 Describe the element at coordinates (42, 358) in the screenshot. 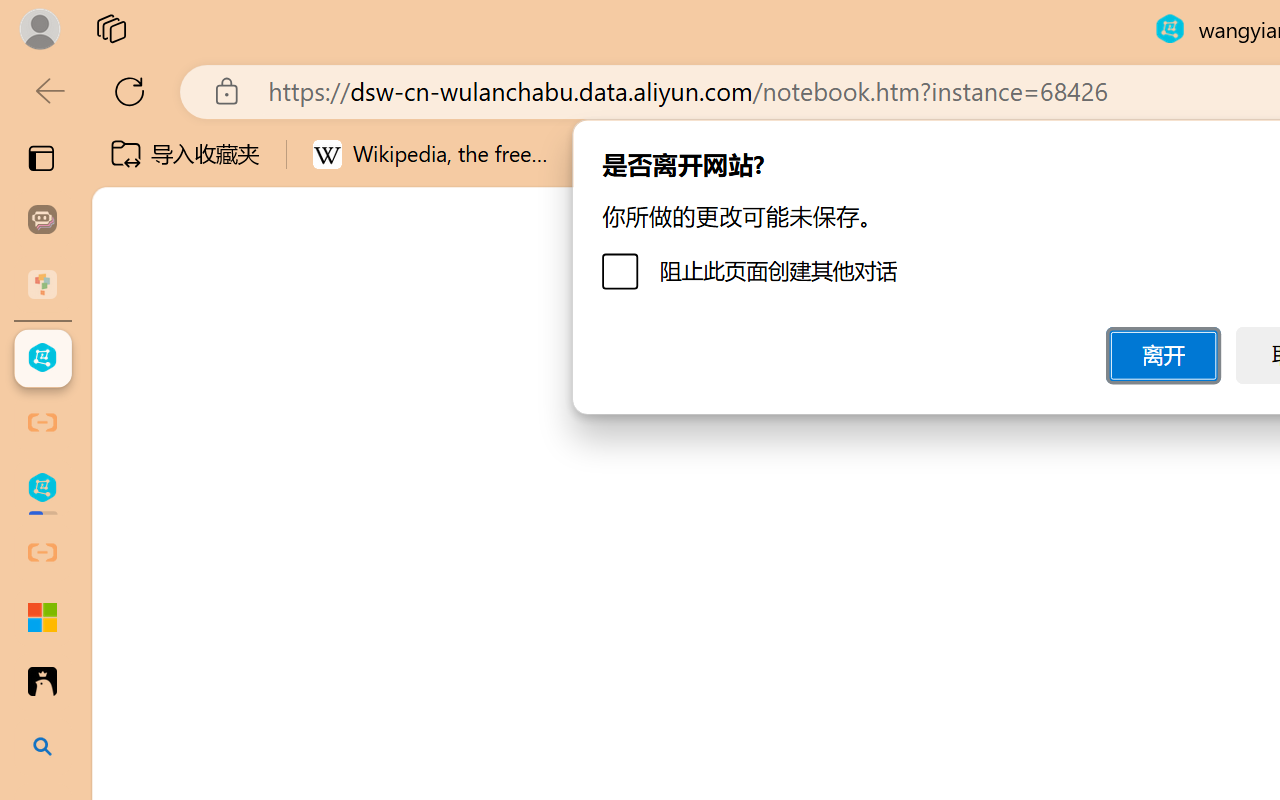

I see `wangyian_dsw - DSW` at that location.